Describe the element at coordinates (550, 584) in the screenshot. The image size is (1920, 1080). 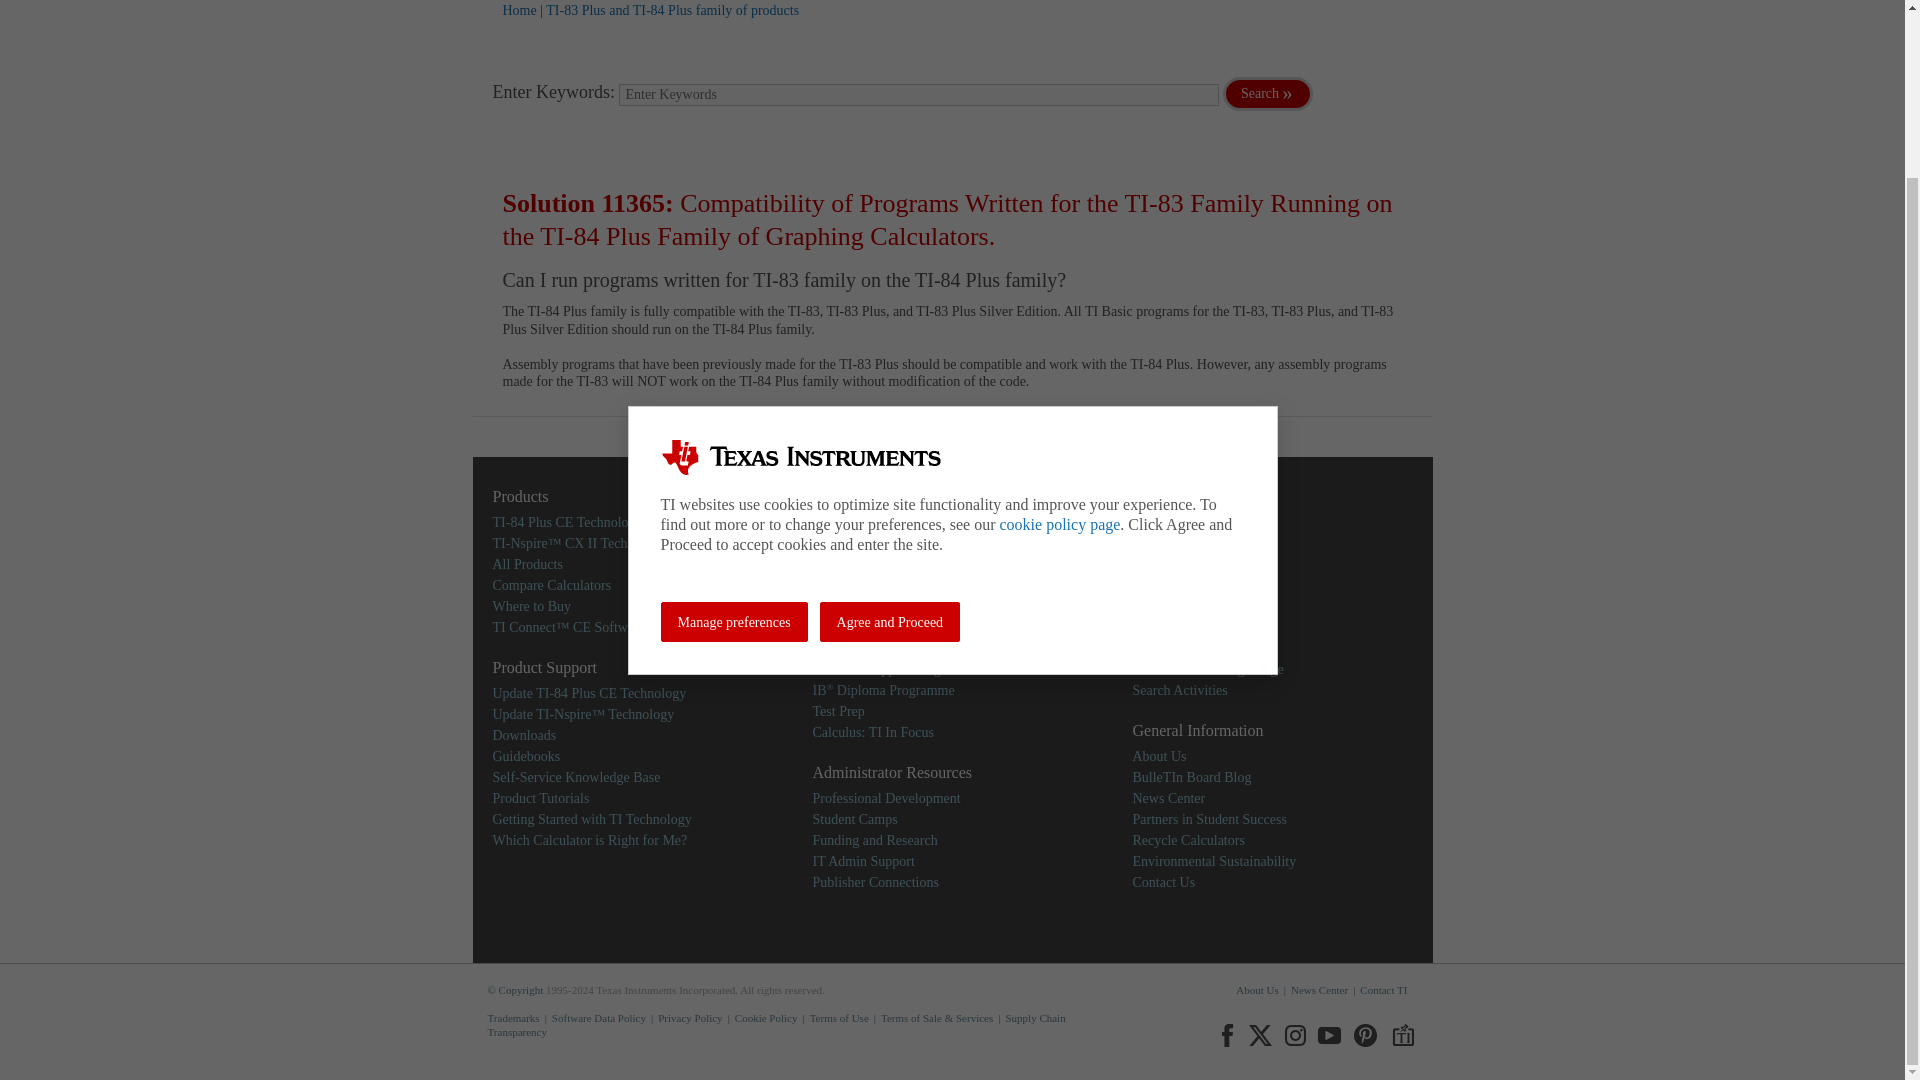
I see `Compare Calculators` at that location.